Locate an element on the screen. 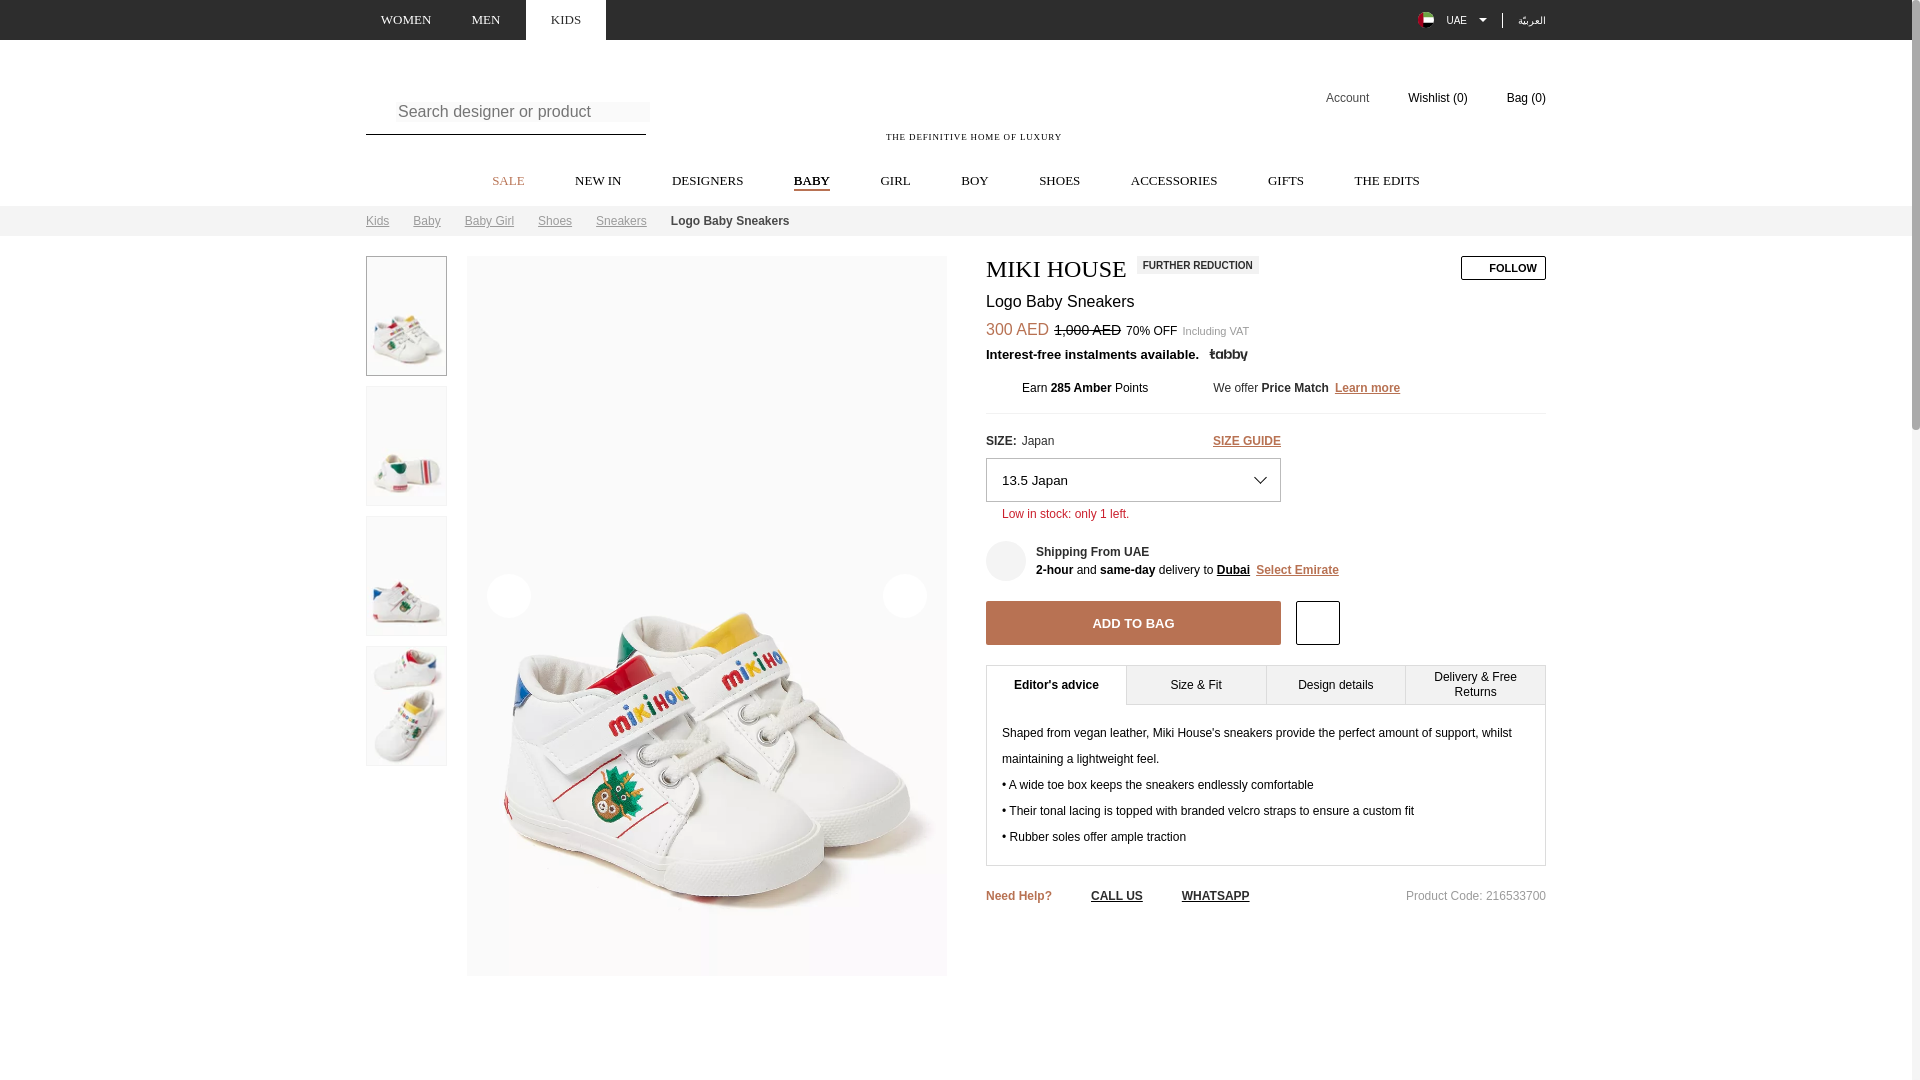 The height and width of the screenshot is (1080, 1920). Baby is located at coordinates (426, 220).